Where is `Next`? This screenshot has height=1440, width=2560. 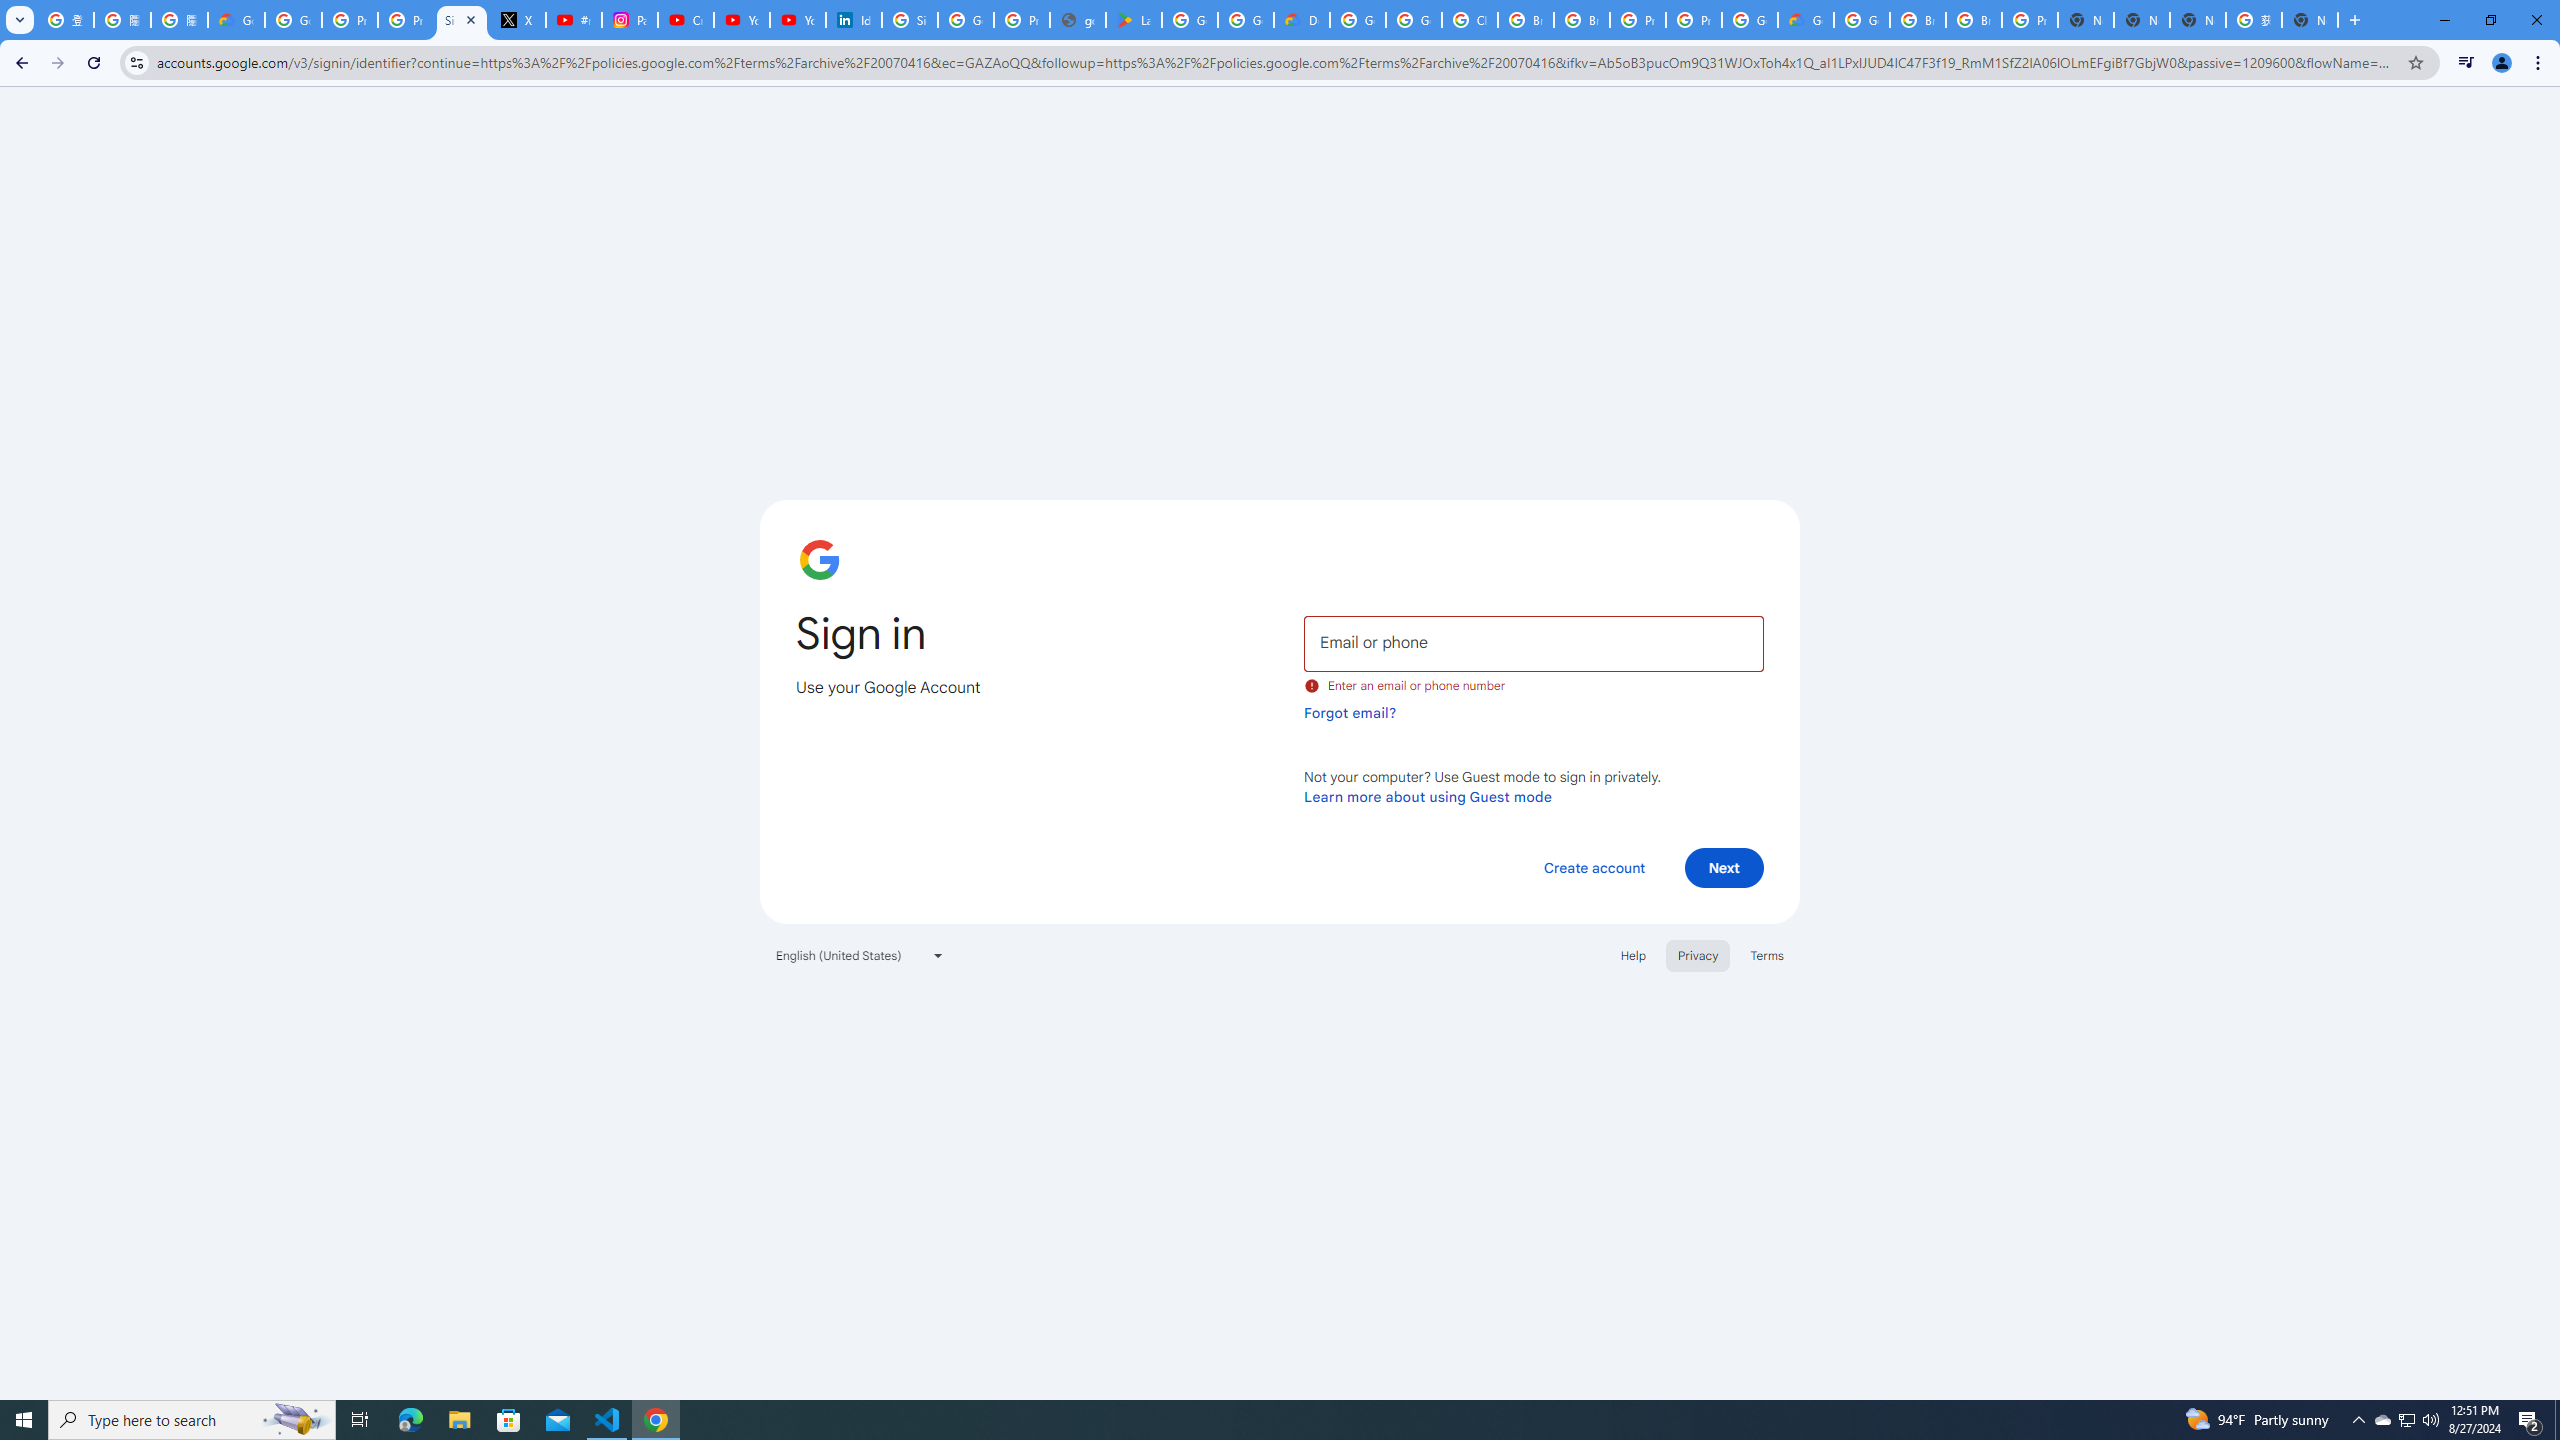
Next is located at coordinates (1724, 867).